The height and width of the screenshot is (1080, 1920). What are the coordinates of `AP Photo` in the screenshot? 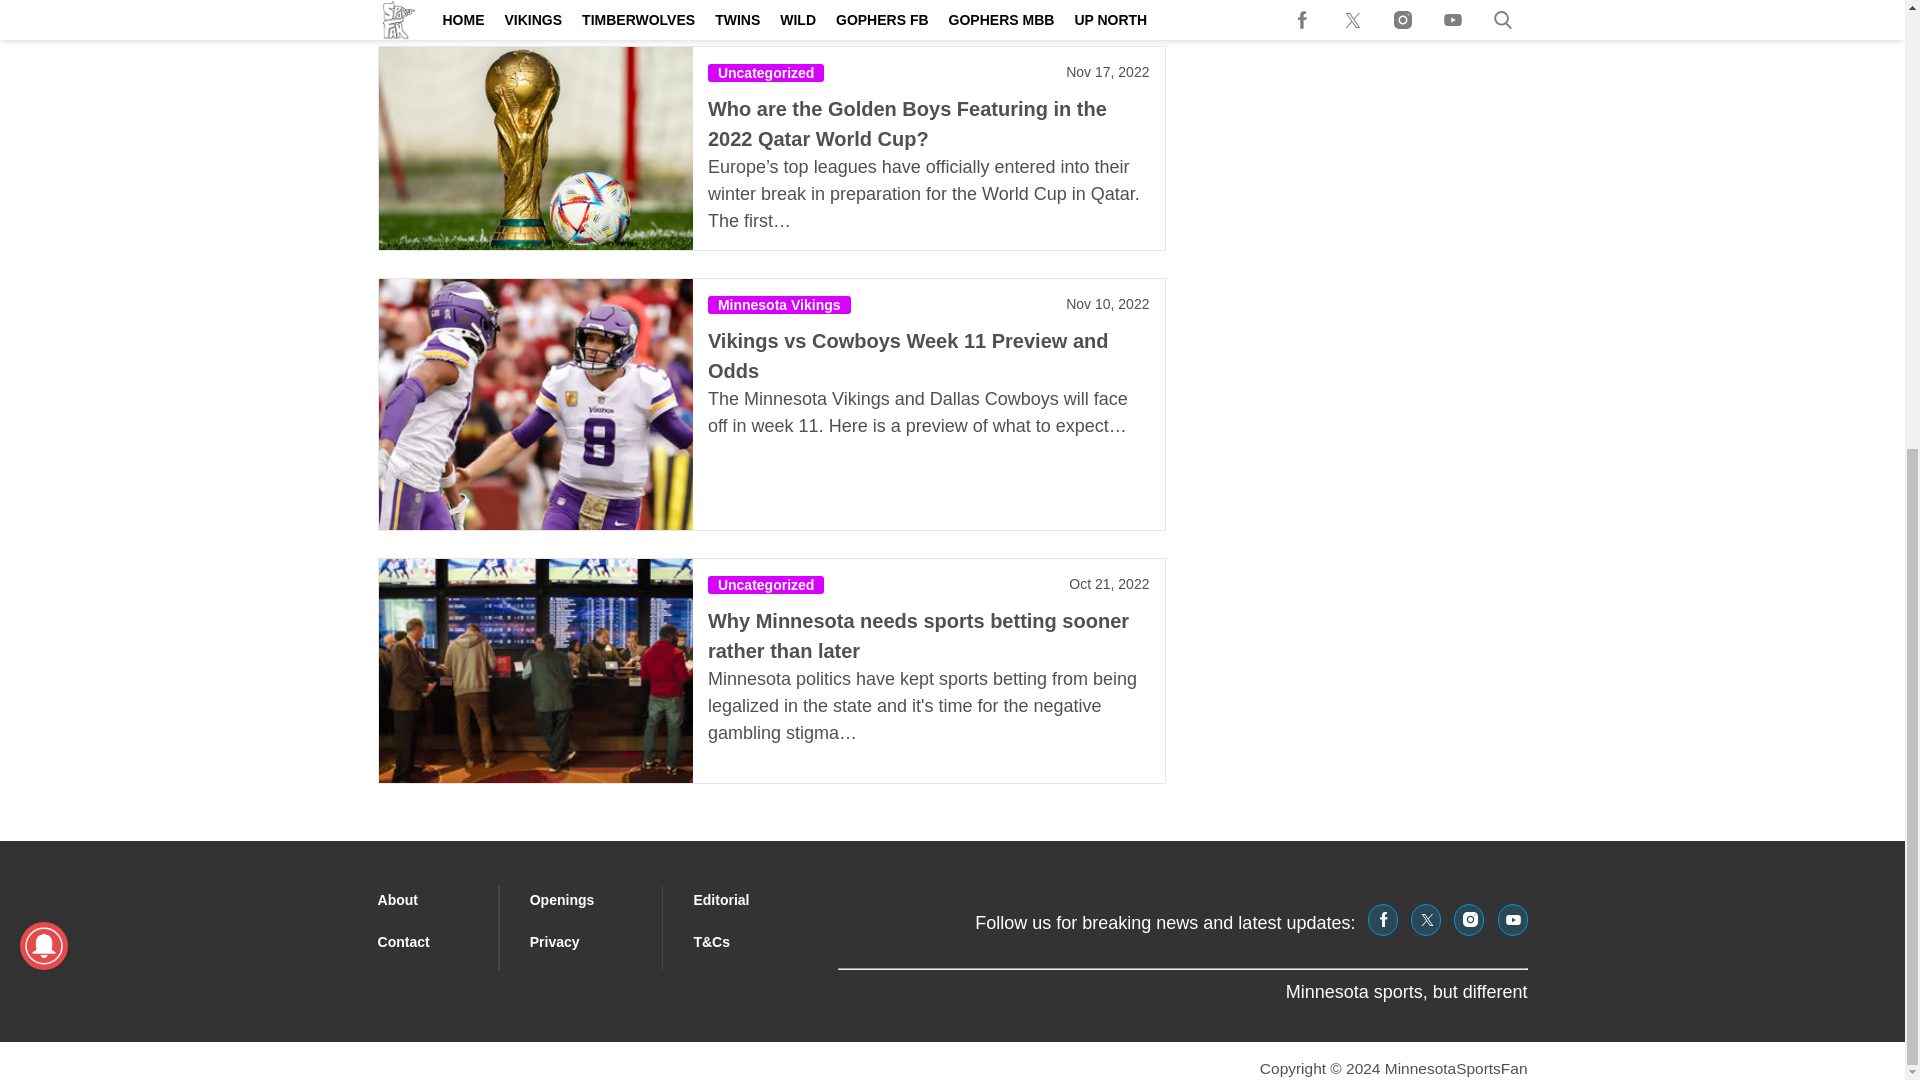 It's located at (534, 671).